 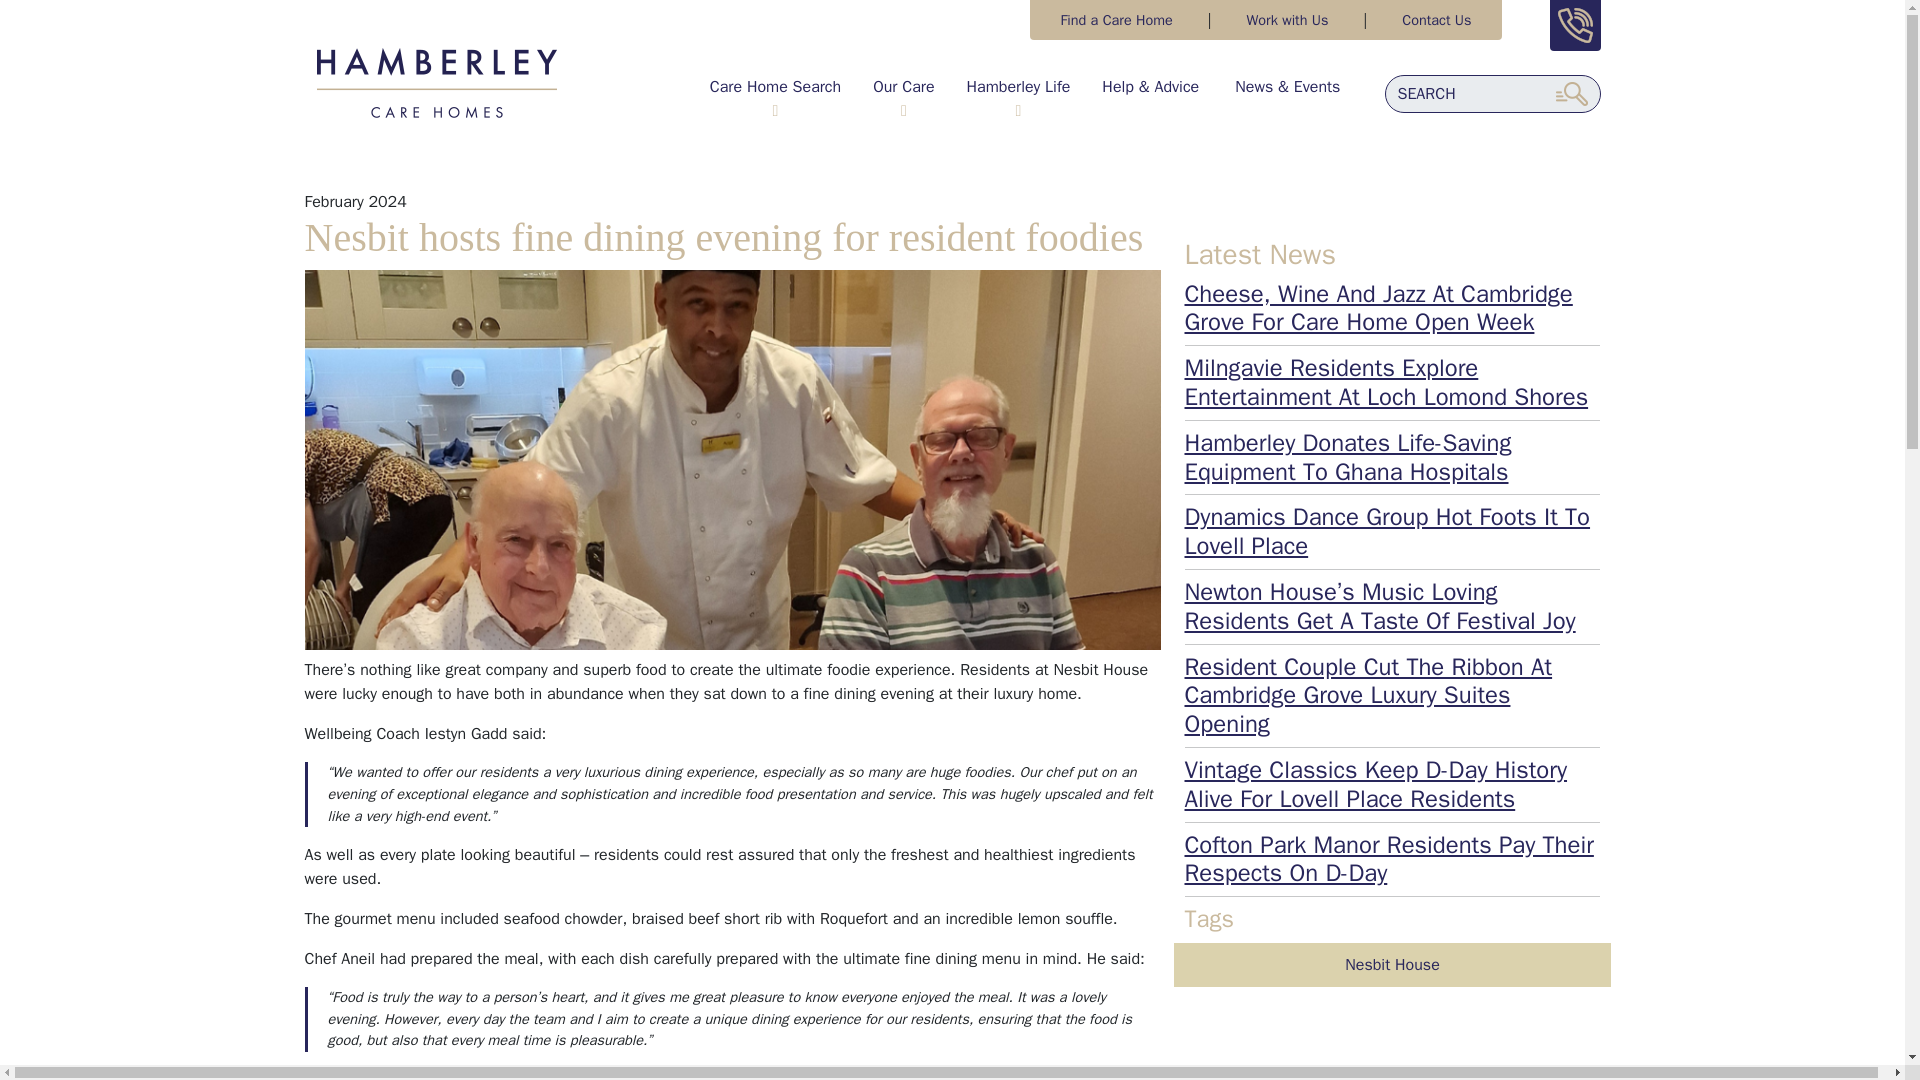 I want to click on Contact Us, so click(x=1436, y=20).